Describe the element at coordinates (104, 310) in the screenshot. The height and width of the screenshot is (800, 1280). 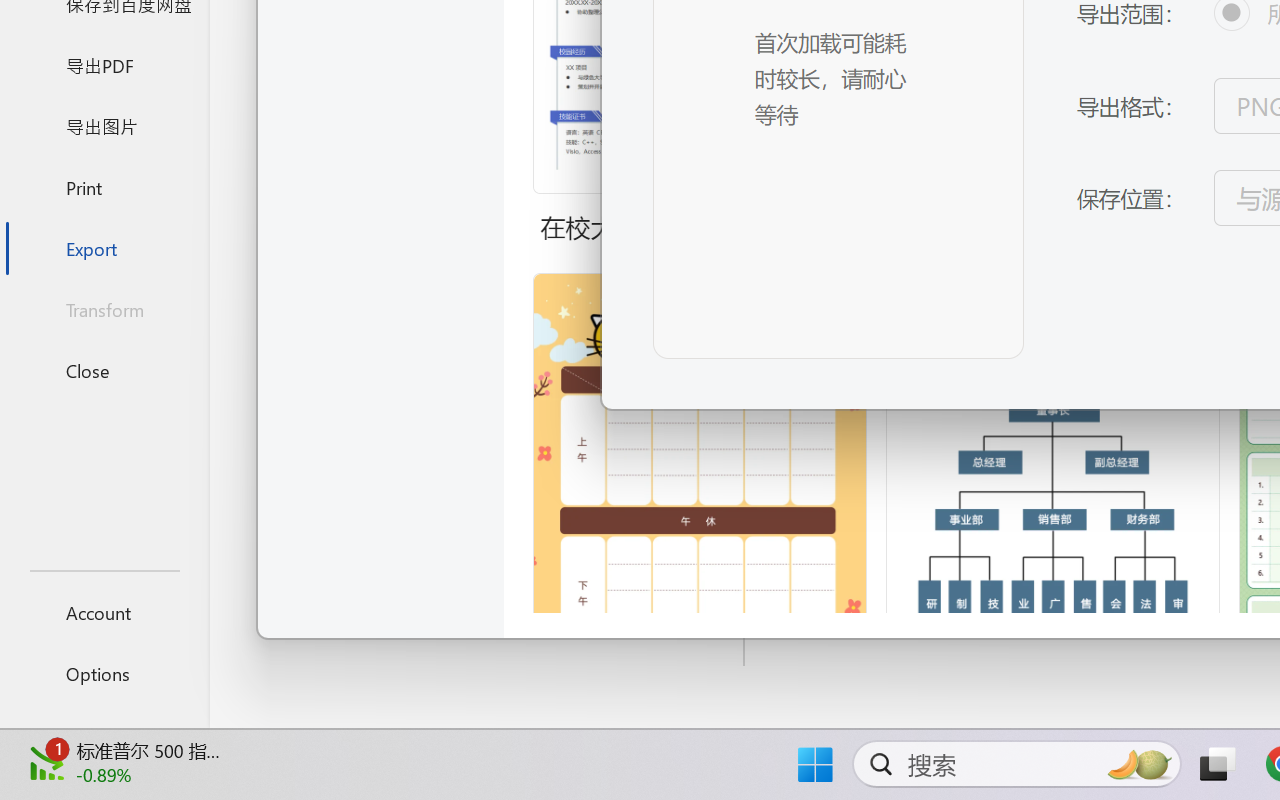
I see `Transform` at that location.